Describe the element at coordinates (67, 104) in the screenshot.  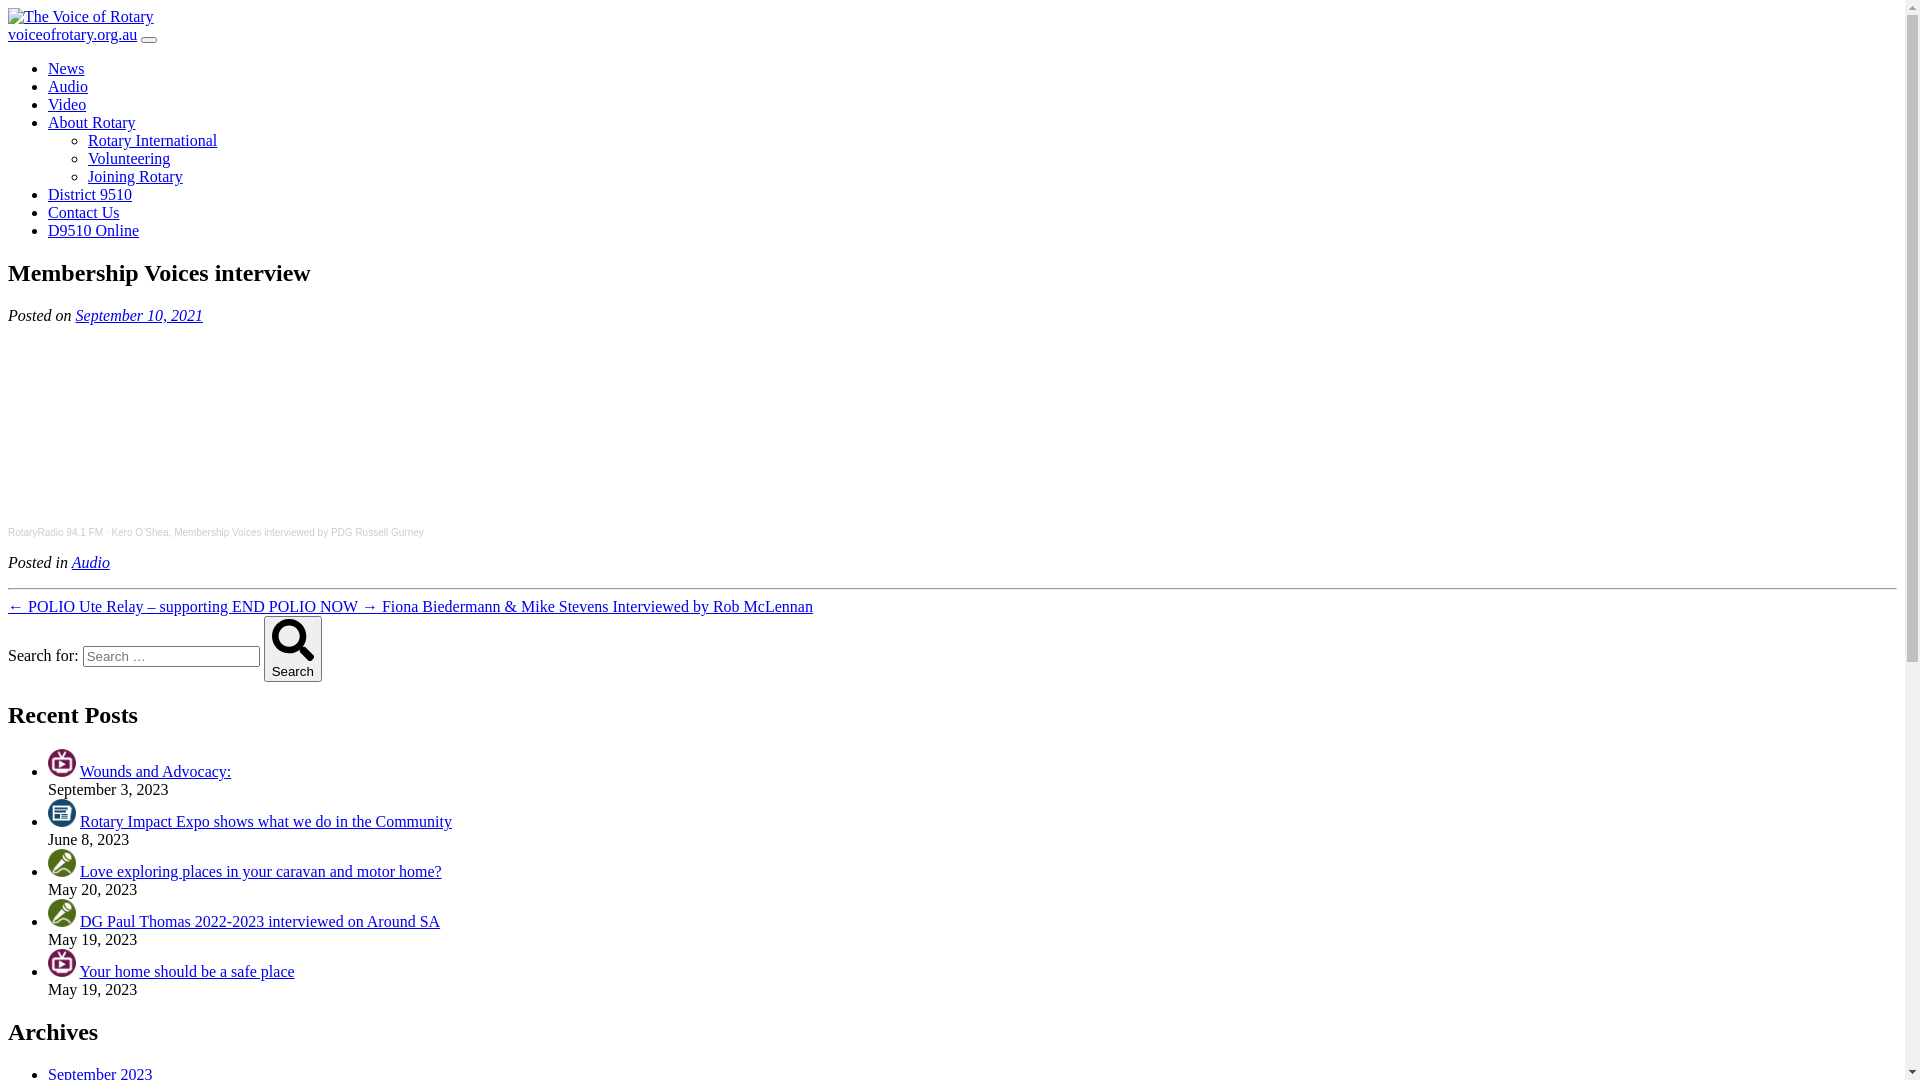
I see `Video` at that location.